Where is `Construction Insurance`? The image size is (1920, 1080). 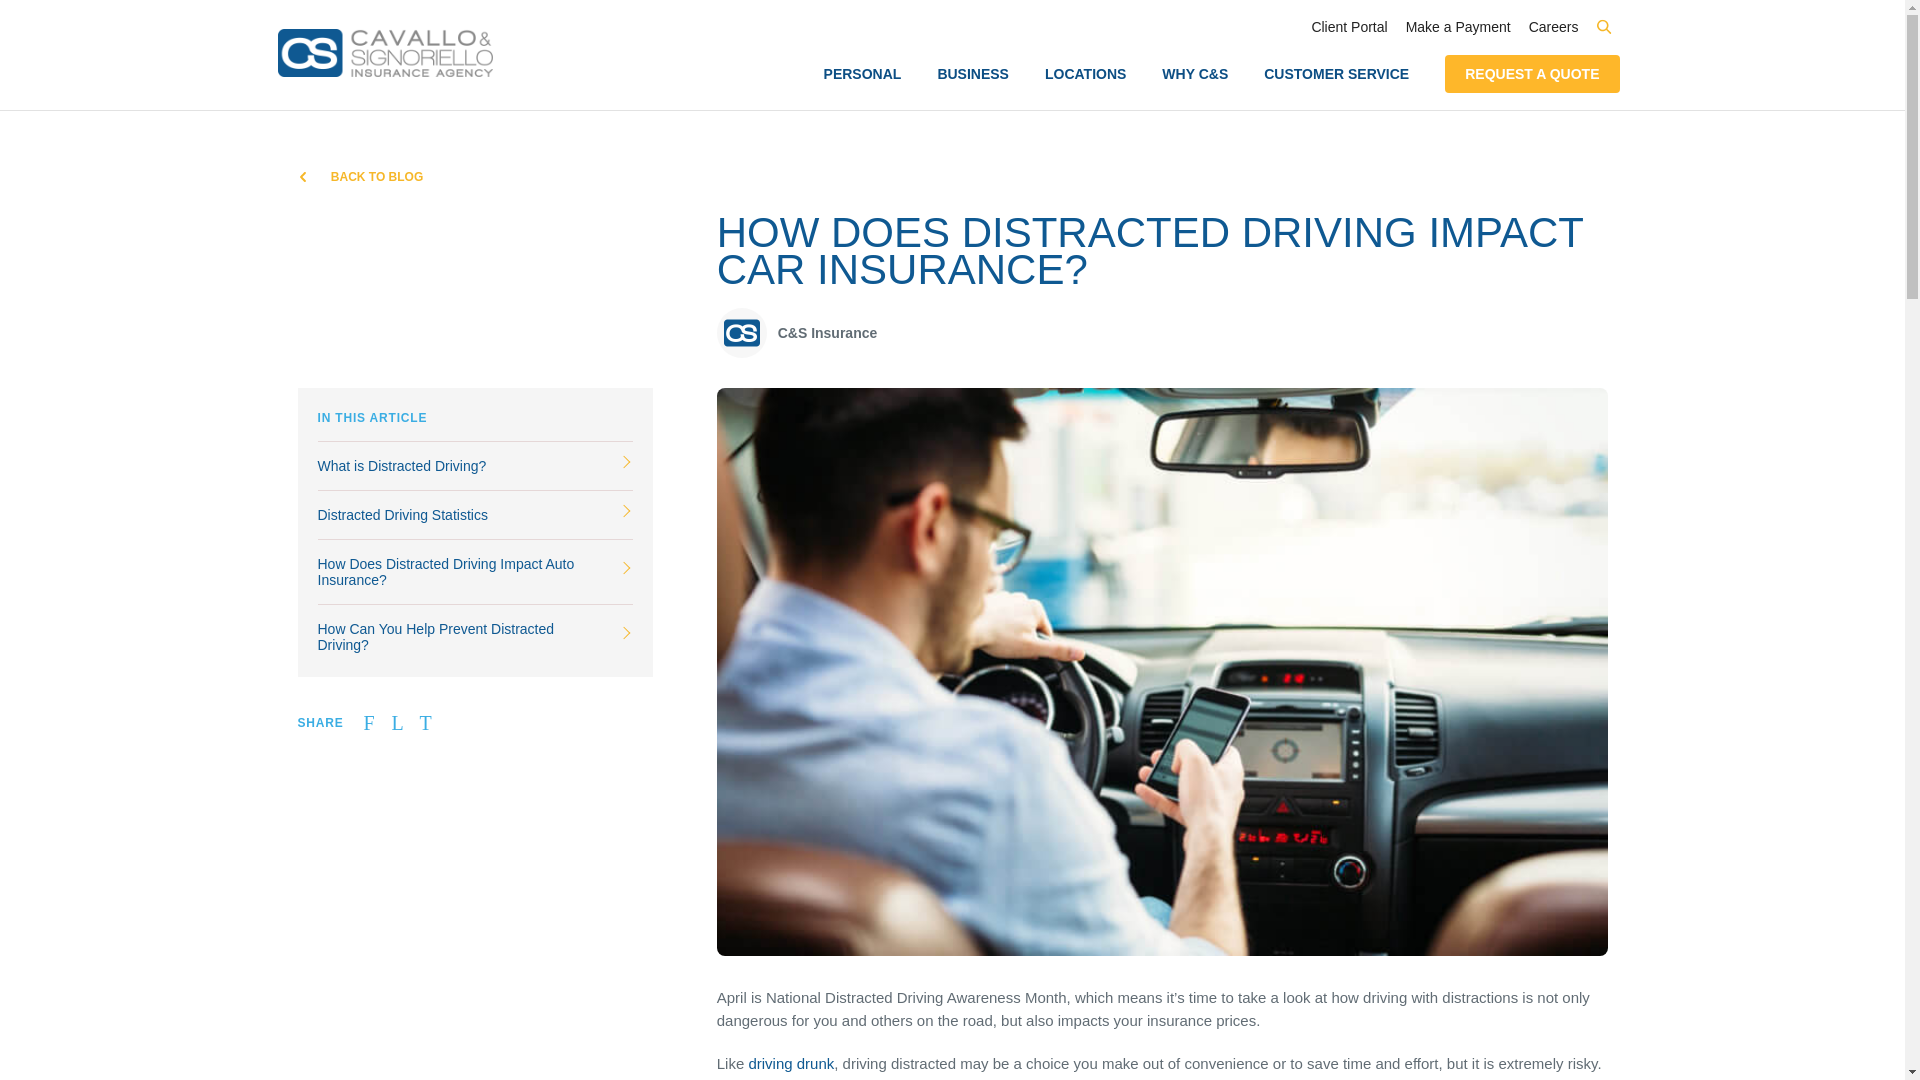
Construction Insurance is located at coordinates (1130, 385).